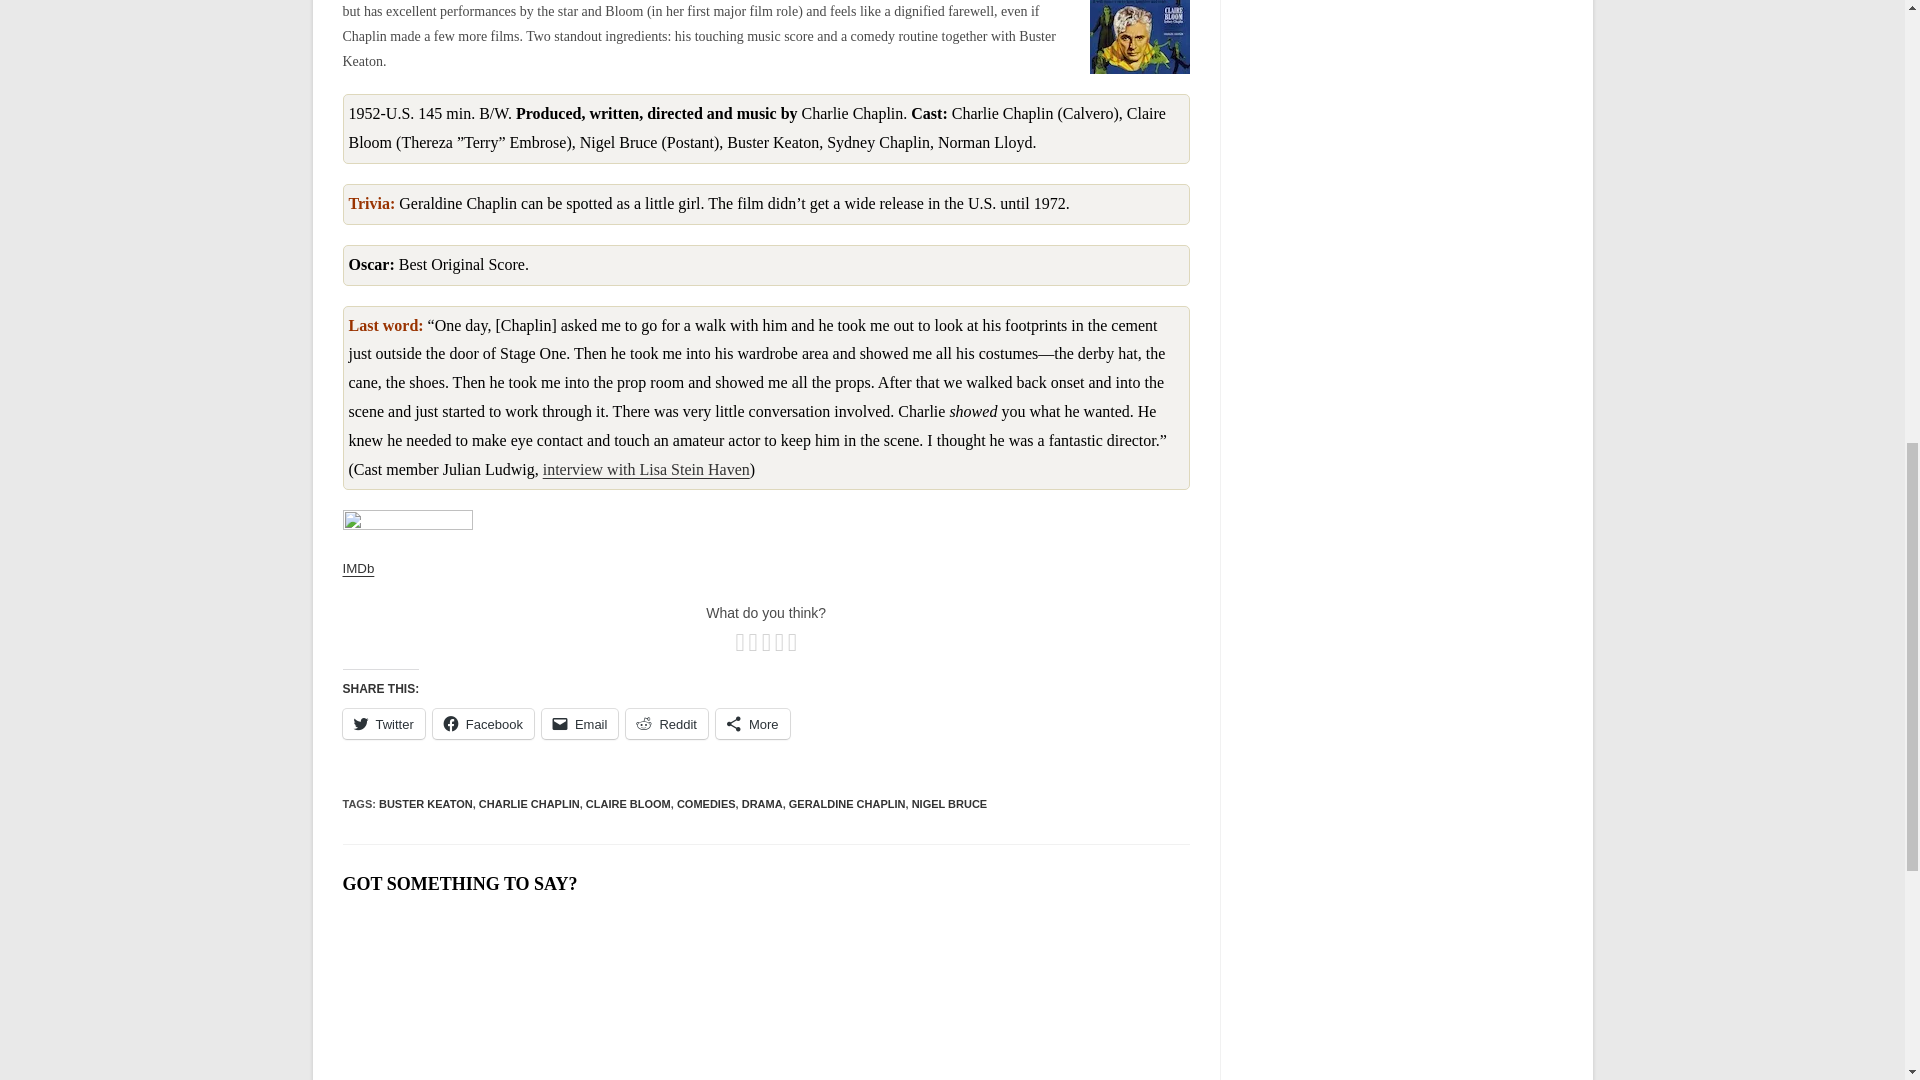  Describe the element at coordinates (382, 722) in the screenshot. I see `Click to share on Twitter` at that location.